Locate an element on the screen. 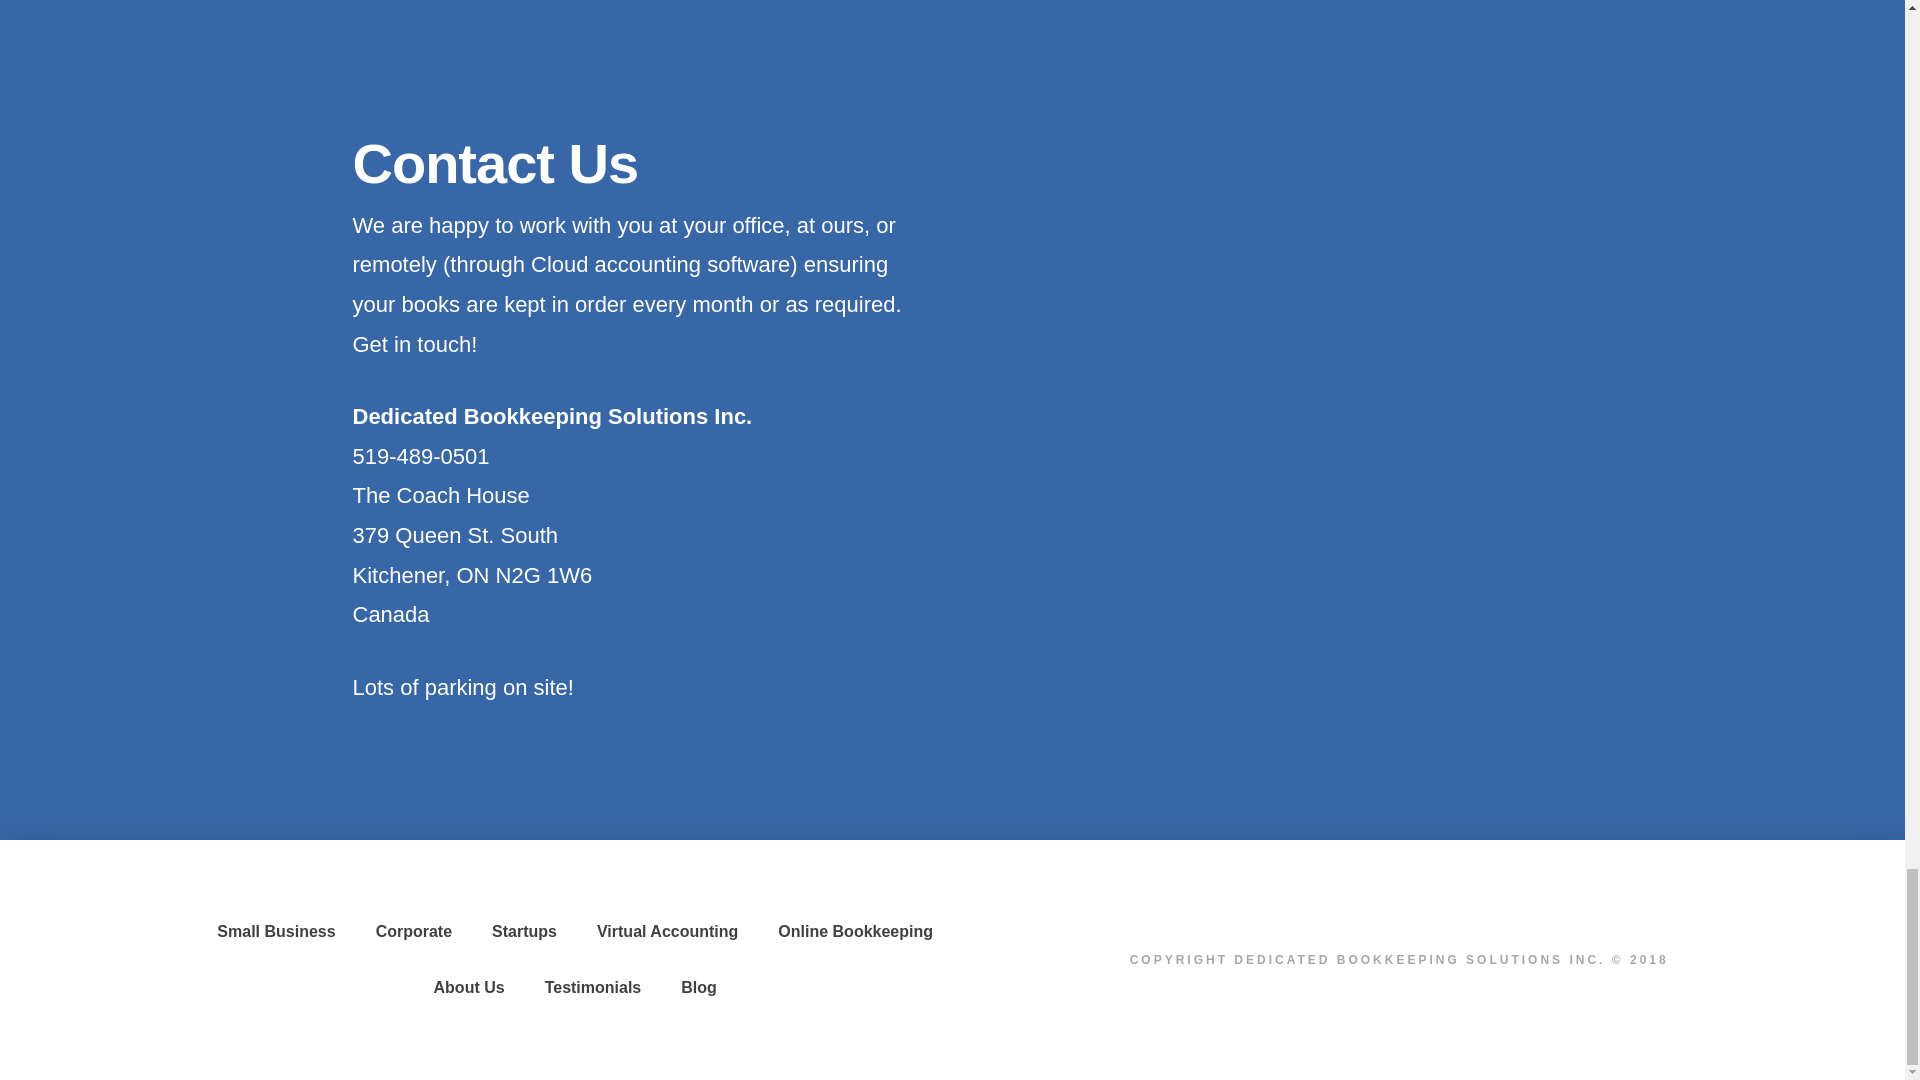  Corporate is located at coordinates (414, 932).